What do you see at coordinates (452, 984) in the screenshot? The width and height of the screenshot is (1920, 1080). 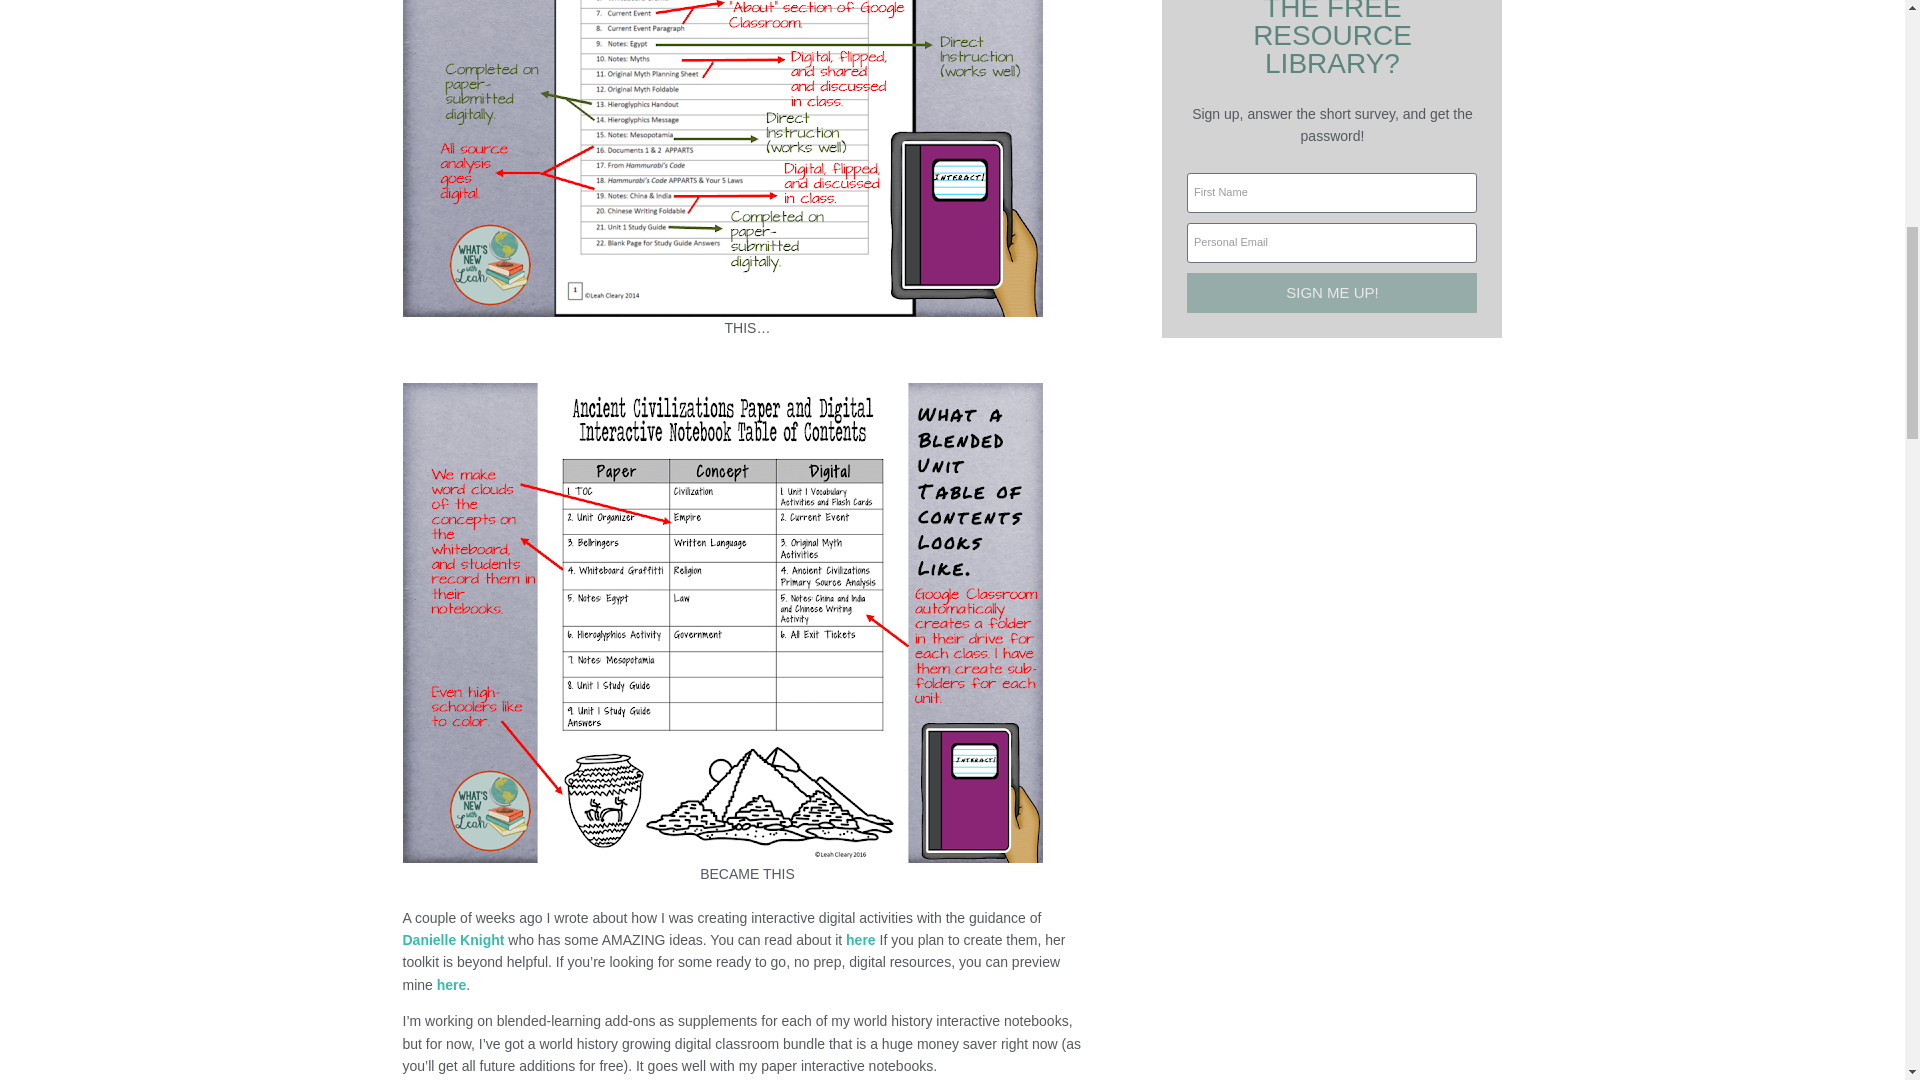 I see `here` at bounding box center [452, 984].